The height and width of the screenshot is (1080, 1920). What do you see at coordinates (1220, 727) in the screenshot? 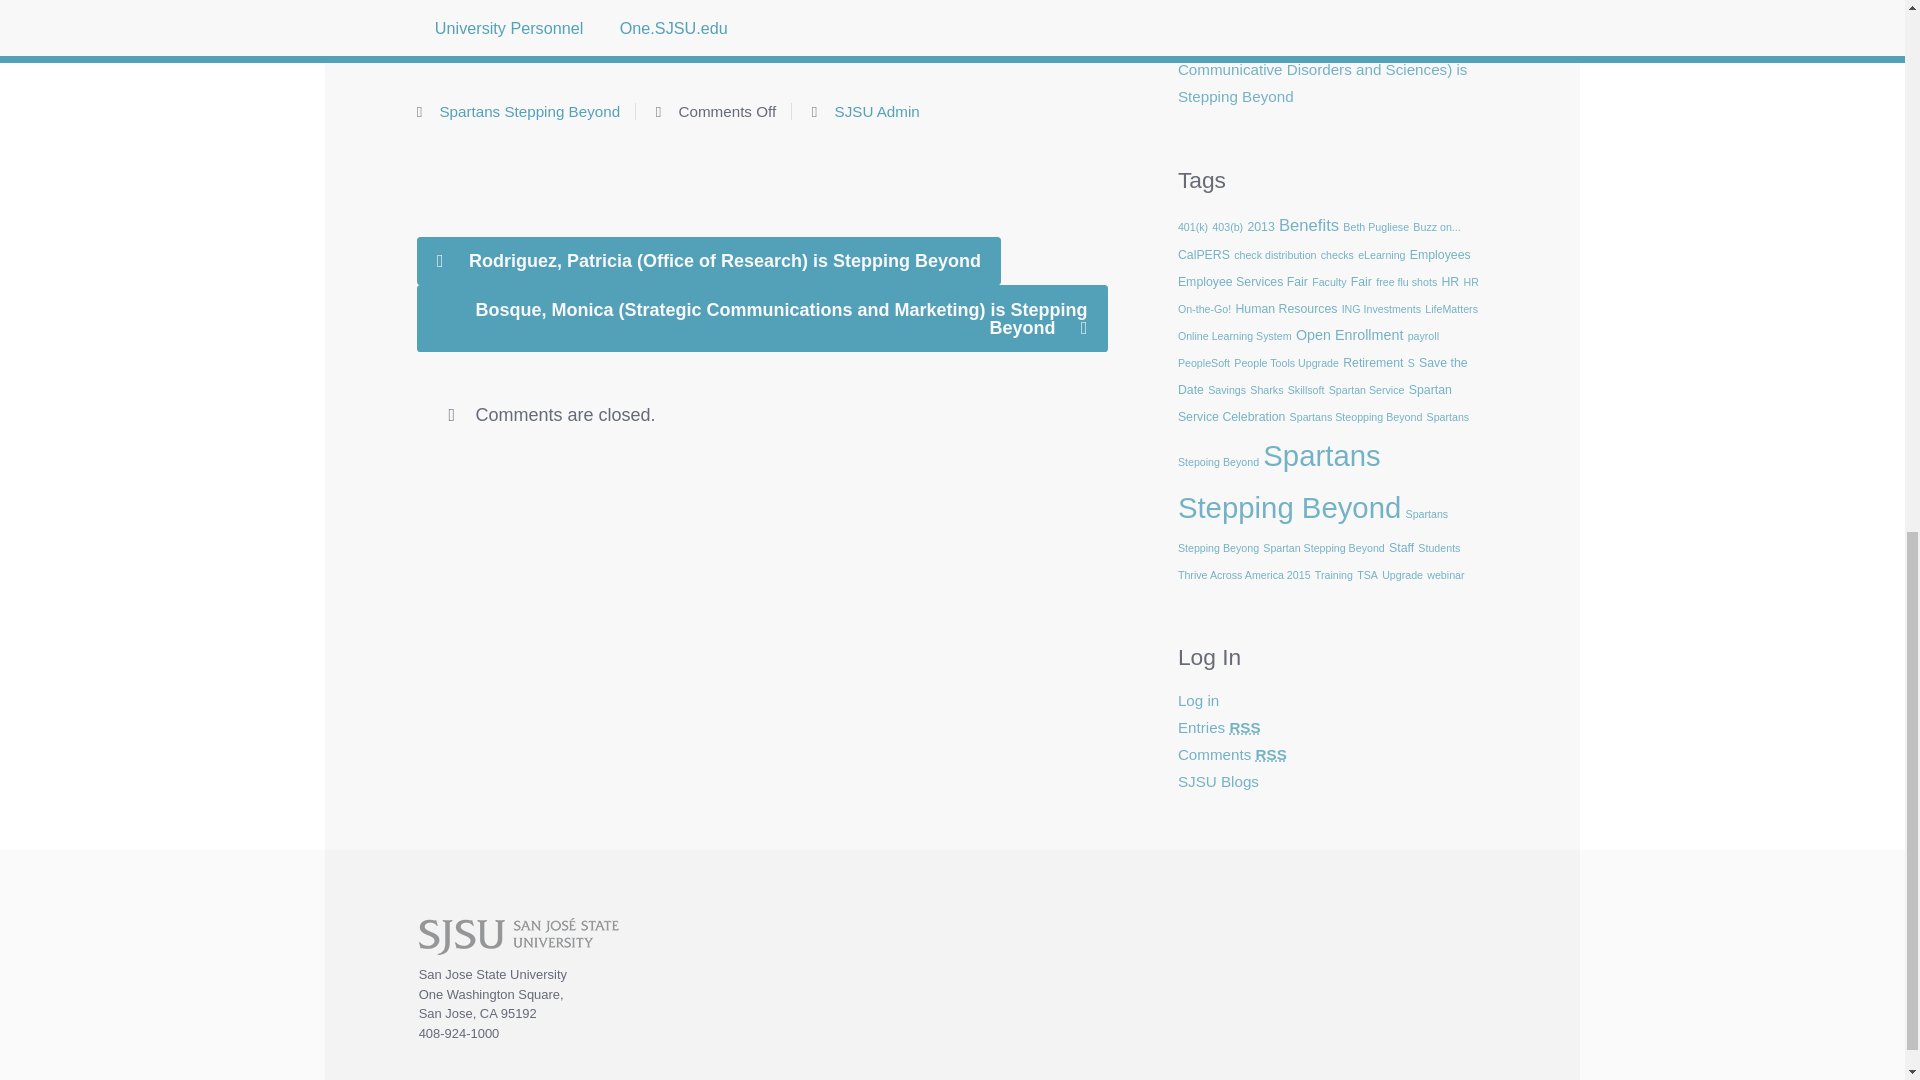
I see `Syndicate this site using RSS 2.0` at bounding box center [1220, 727].